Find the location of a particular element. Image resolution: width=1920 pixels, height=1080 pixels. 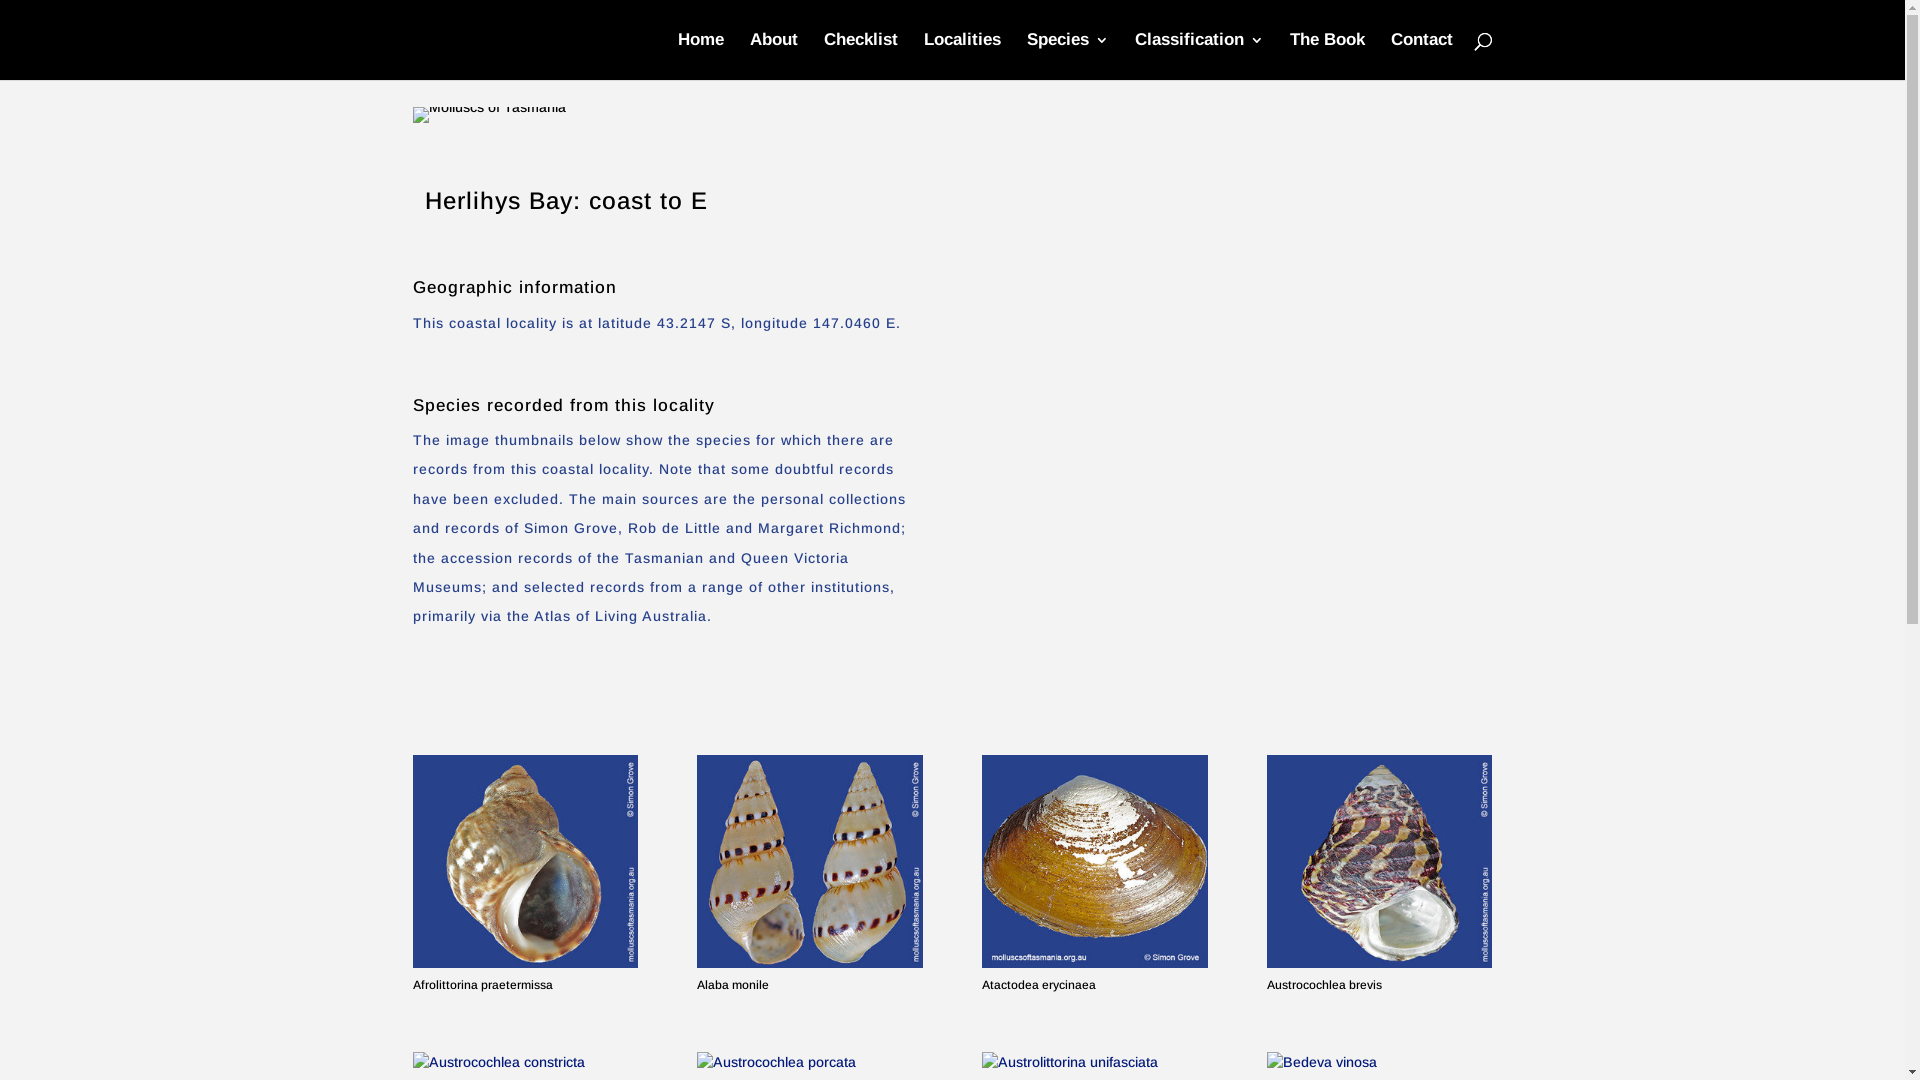

Alaba monile is located at coordinates (810, 862).